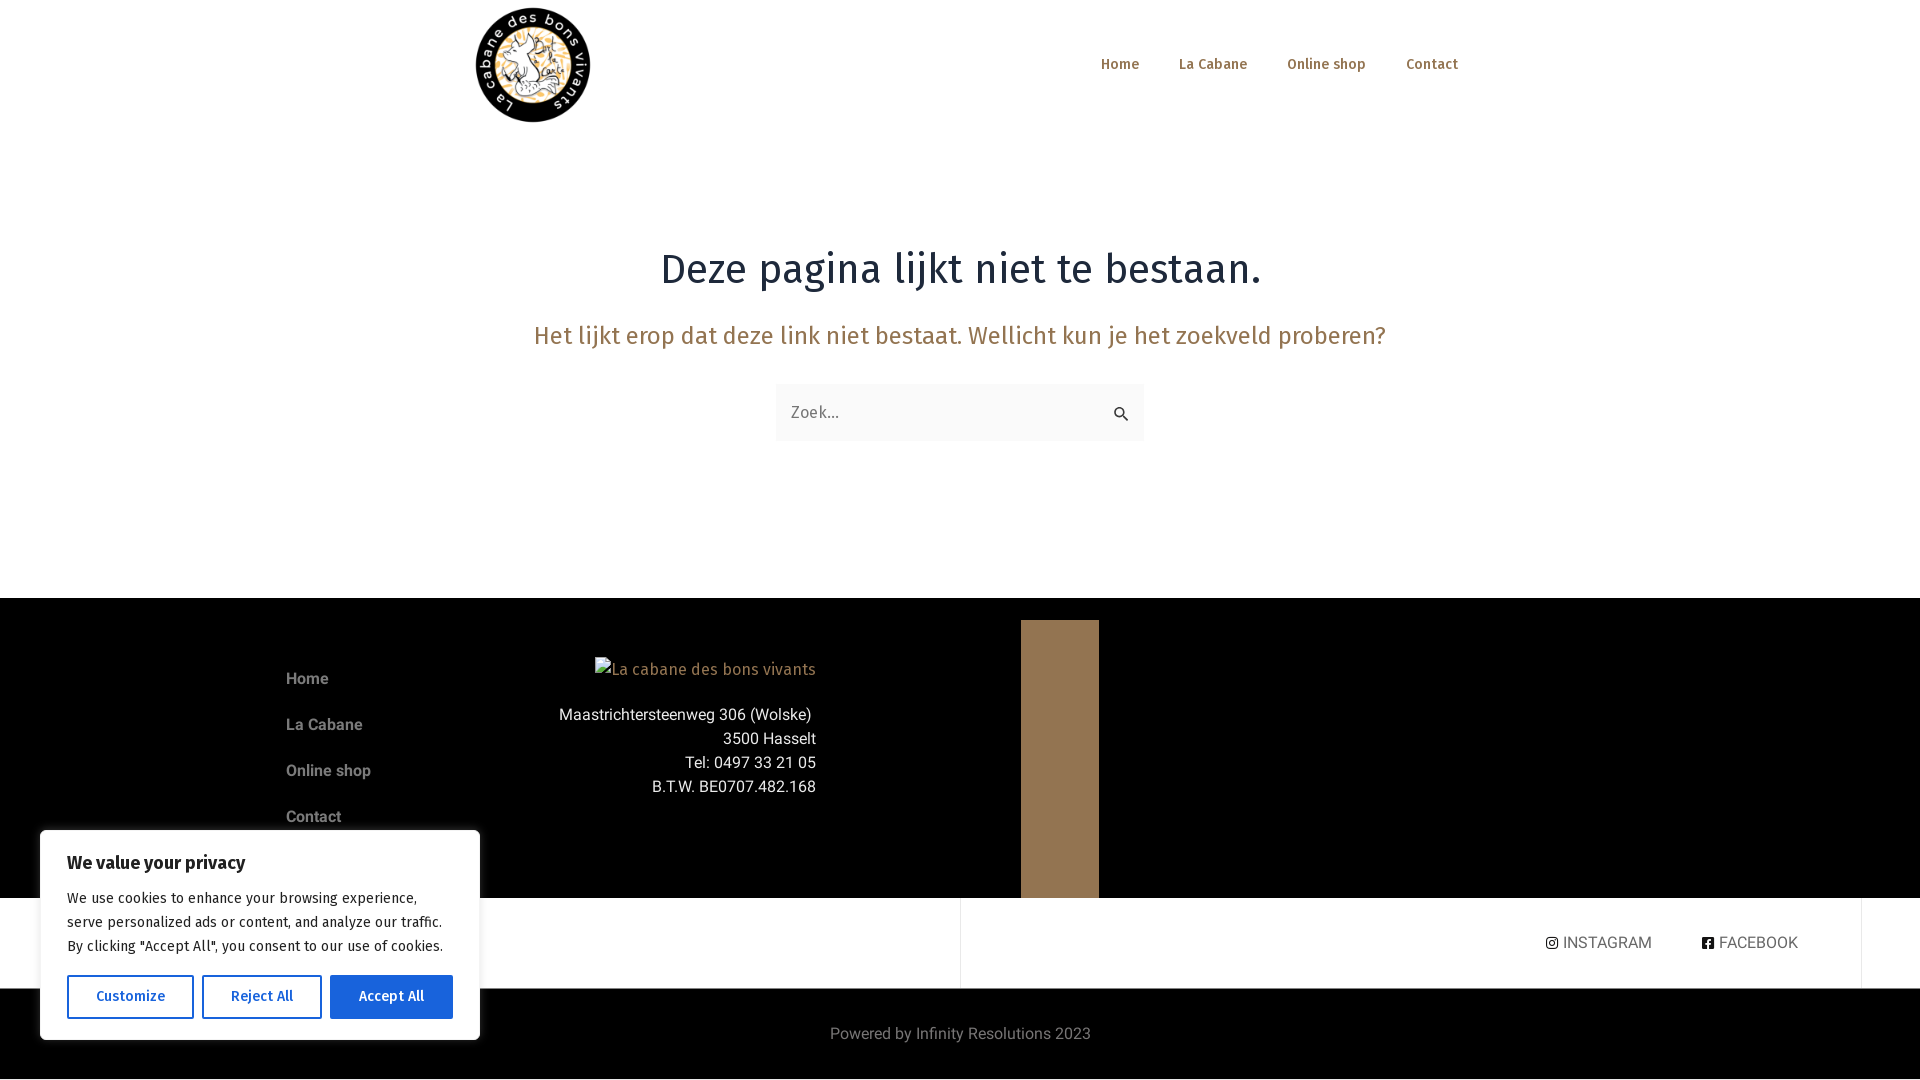 This screenshot has width=1920, height=1080. What do you see at coordinates (404, 724) in the screenshot?
I see `La Cabane` at bounding box center [404, 724].